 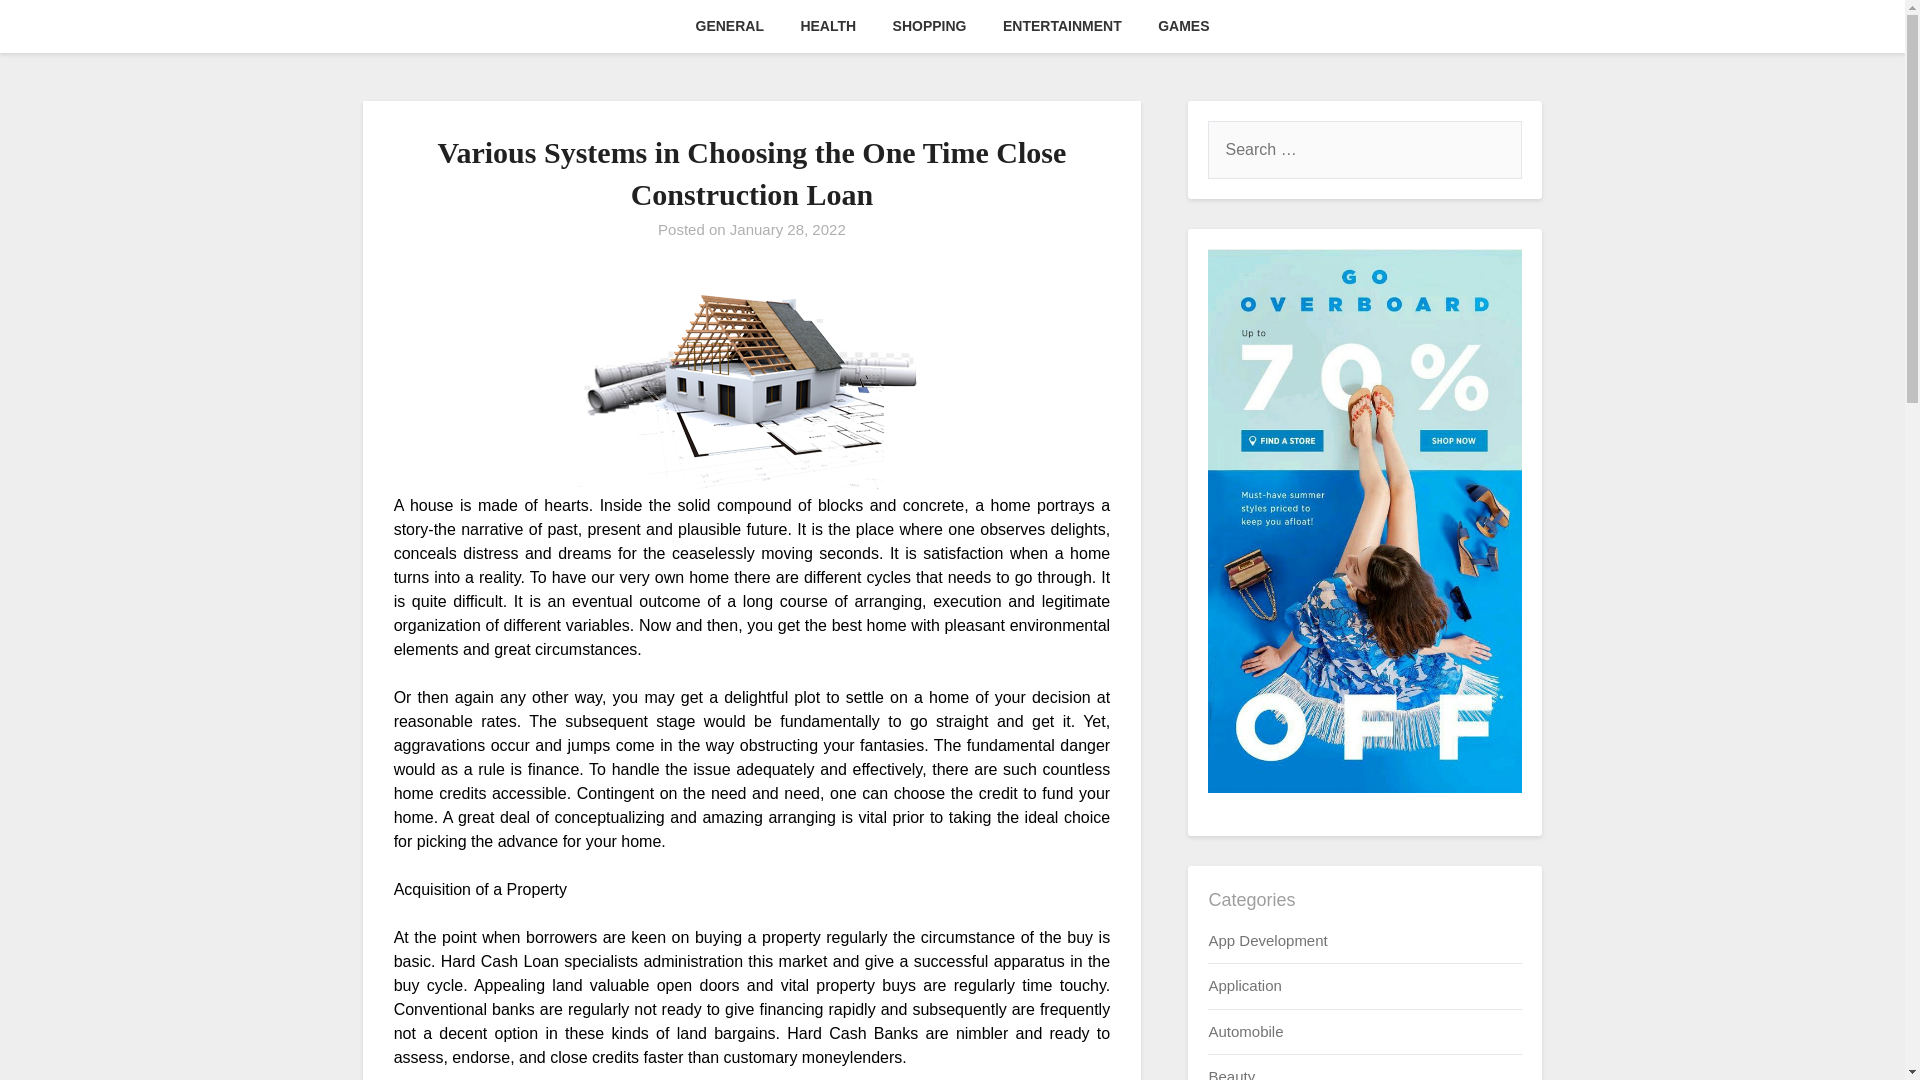 I want to click on Beauty, so click(x=1231, y=1074).